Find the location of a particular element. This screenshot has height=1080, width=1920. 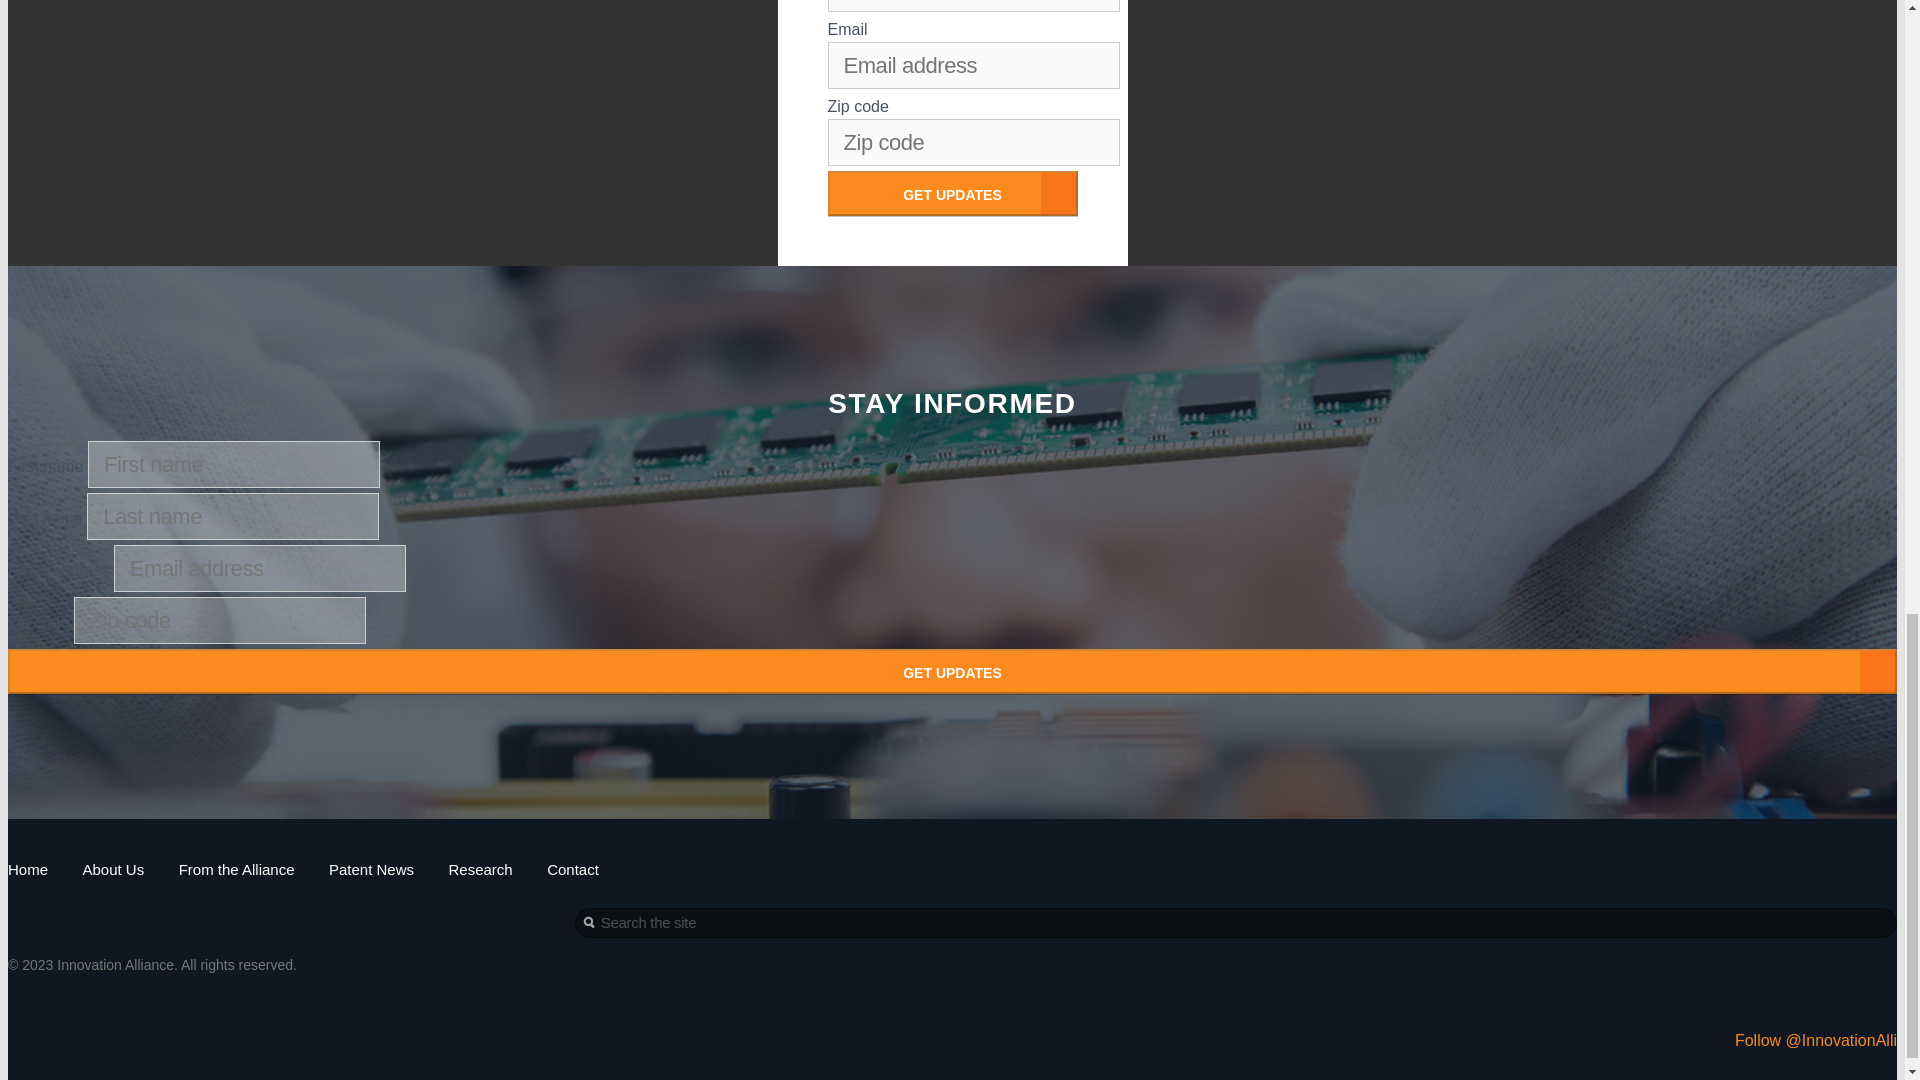

Home is located at coordinates (28, 869).